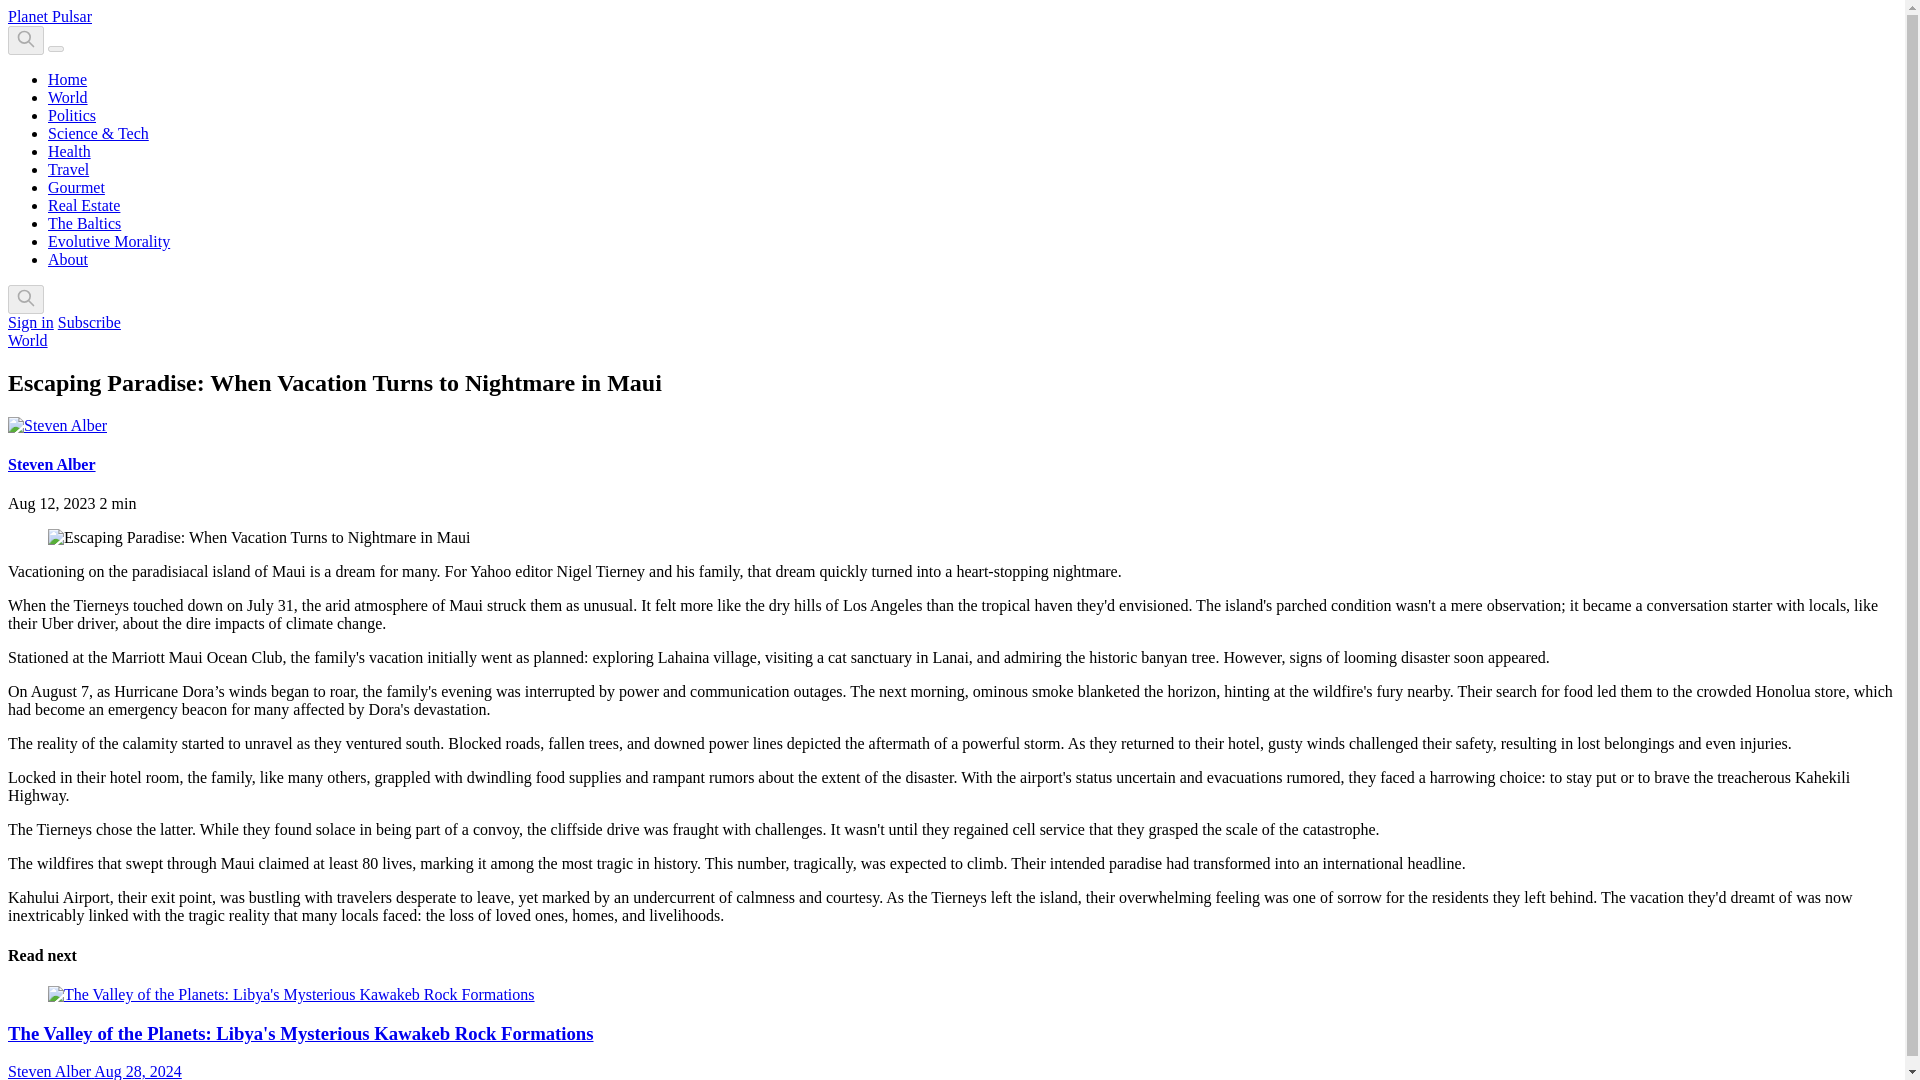 The width and height of the screenshot is (1920, 1080). I want to click on Planet Pulsar, so click(50, 16).